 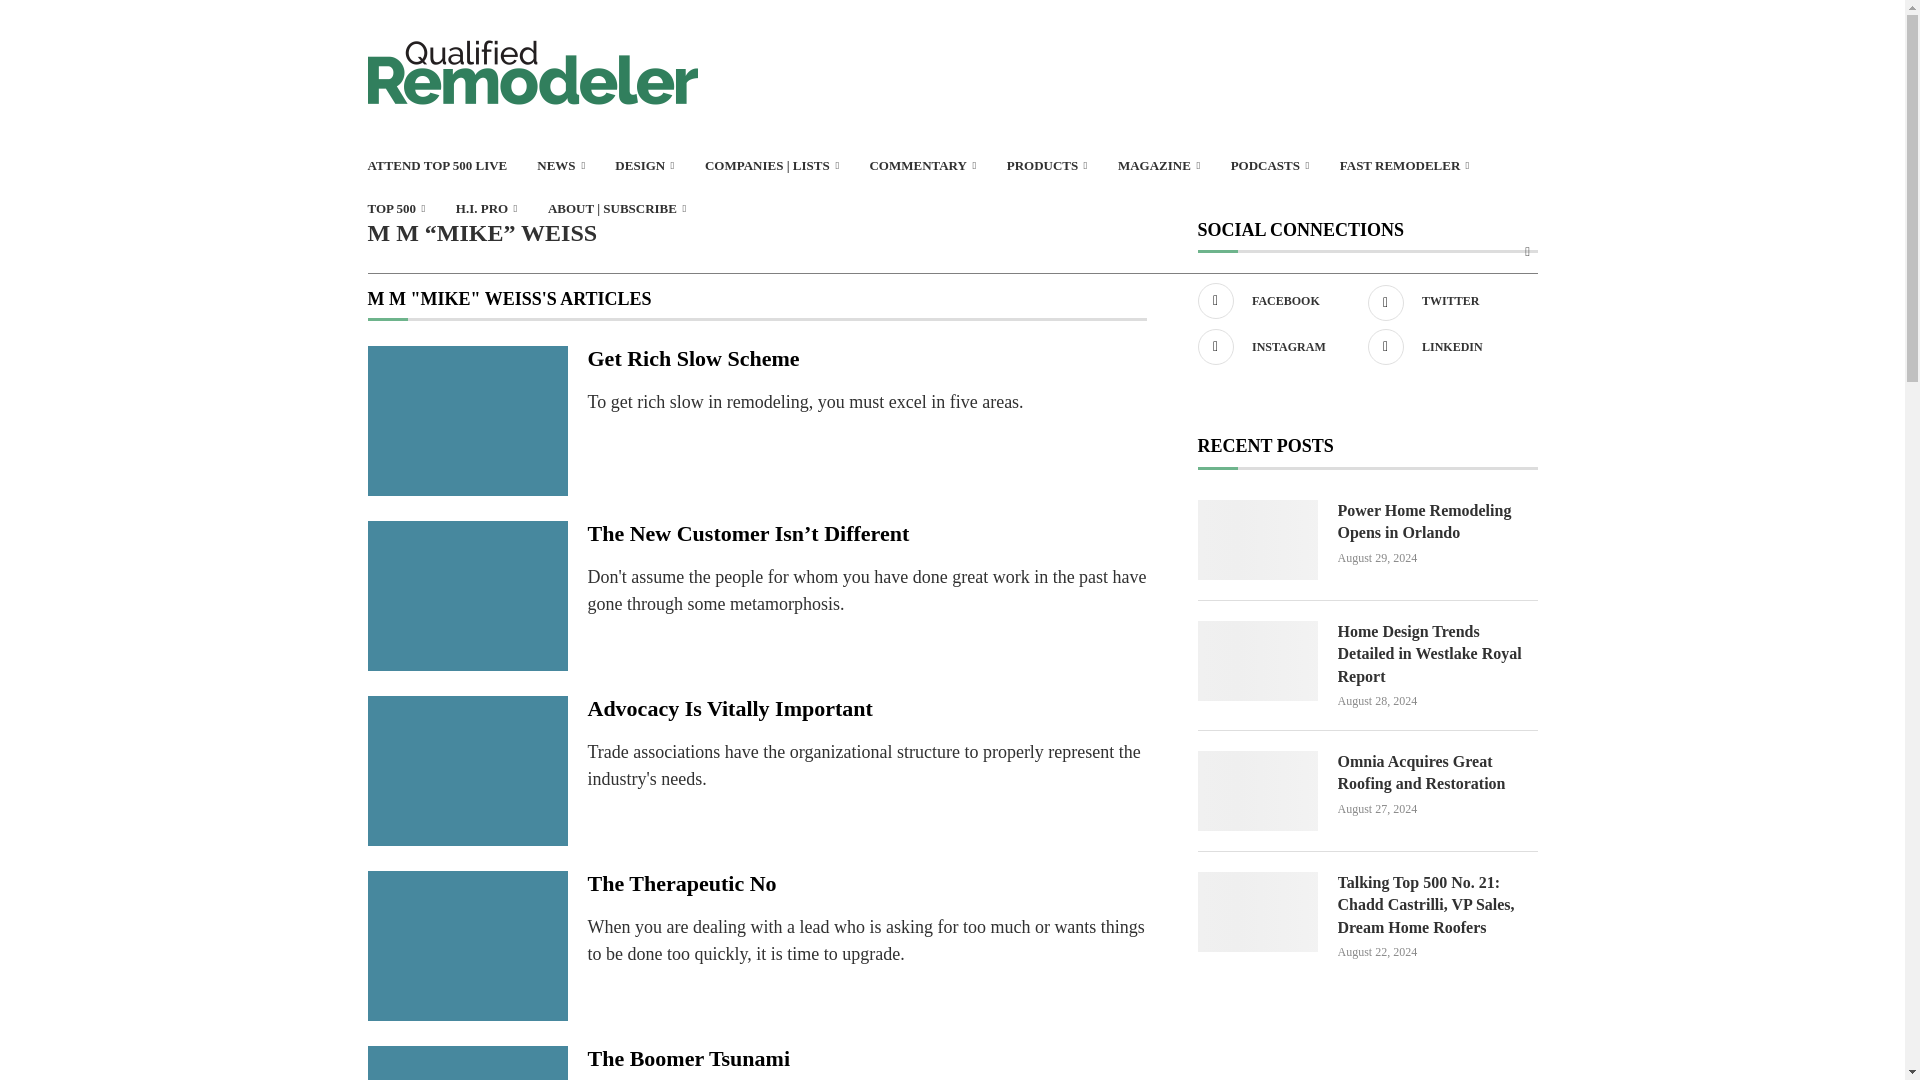 I want to click on Power Home Remodeling Opens in Orlando, so click(x=1438, y=522).